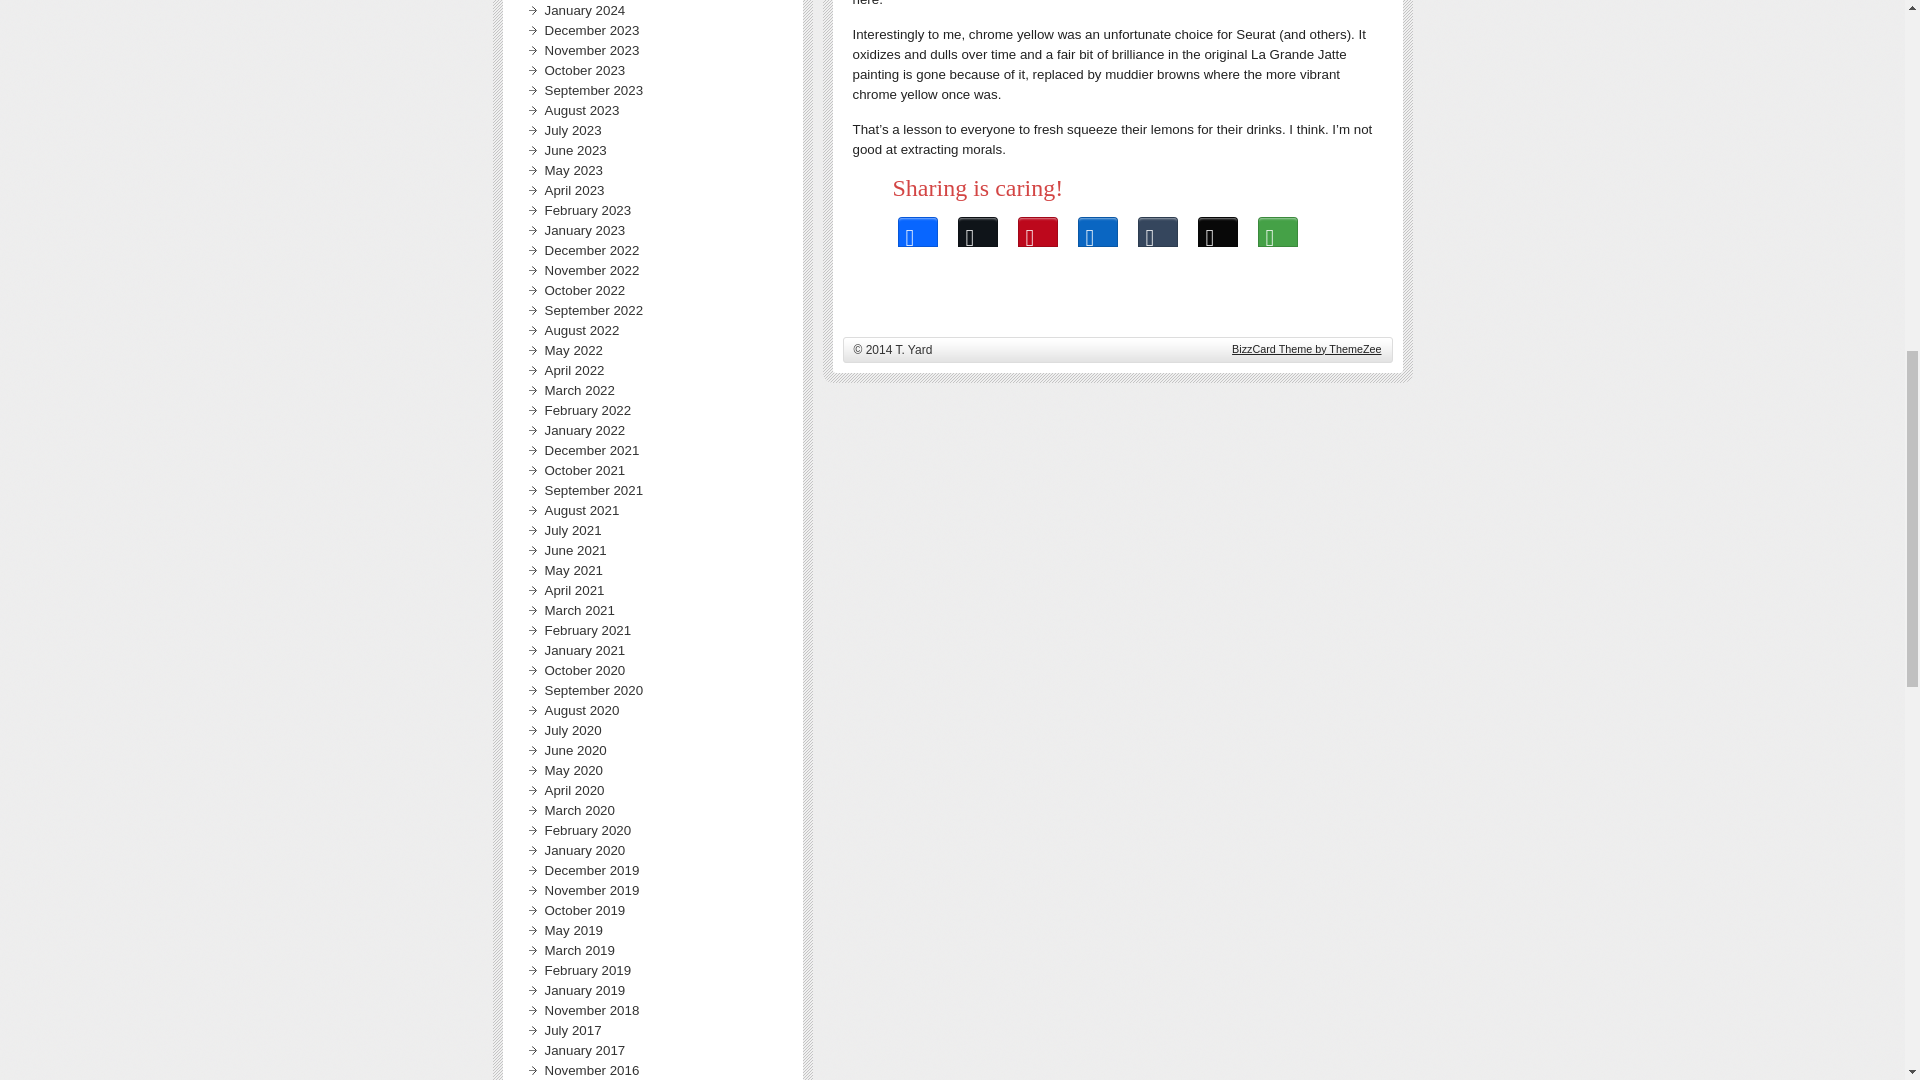  I want to click on September 2023, so click(593, 90).